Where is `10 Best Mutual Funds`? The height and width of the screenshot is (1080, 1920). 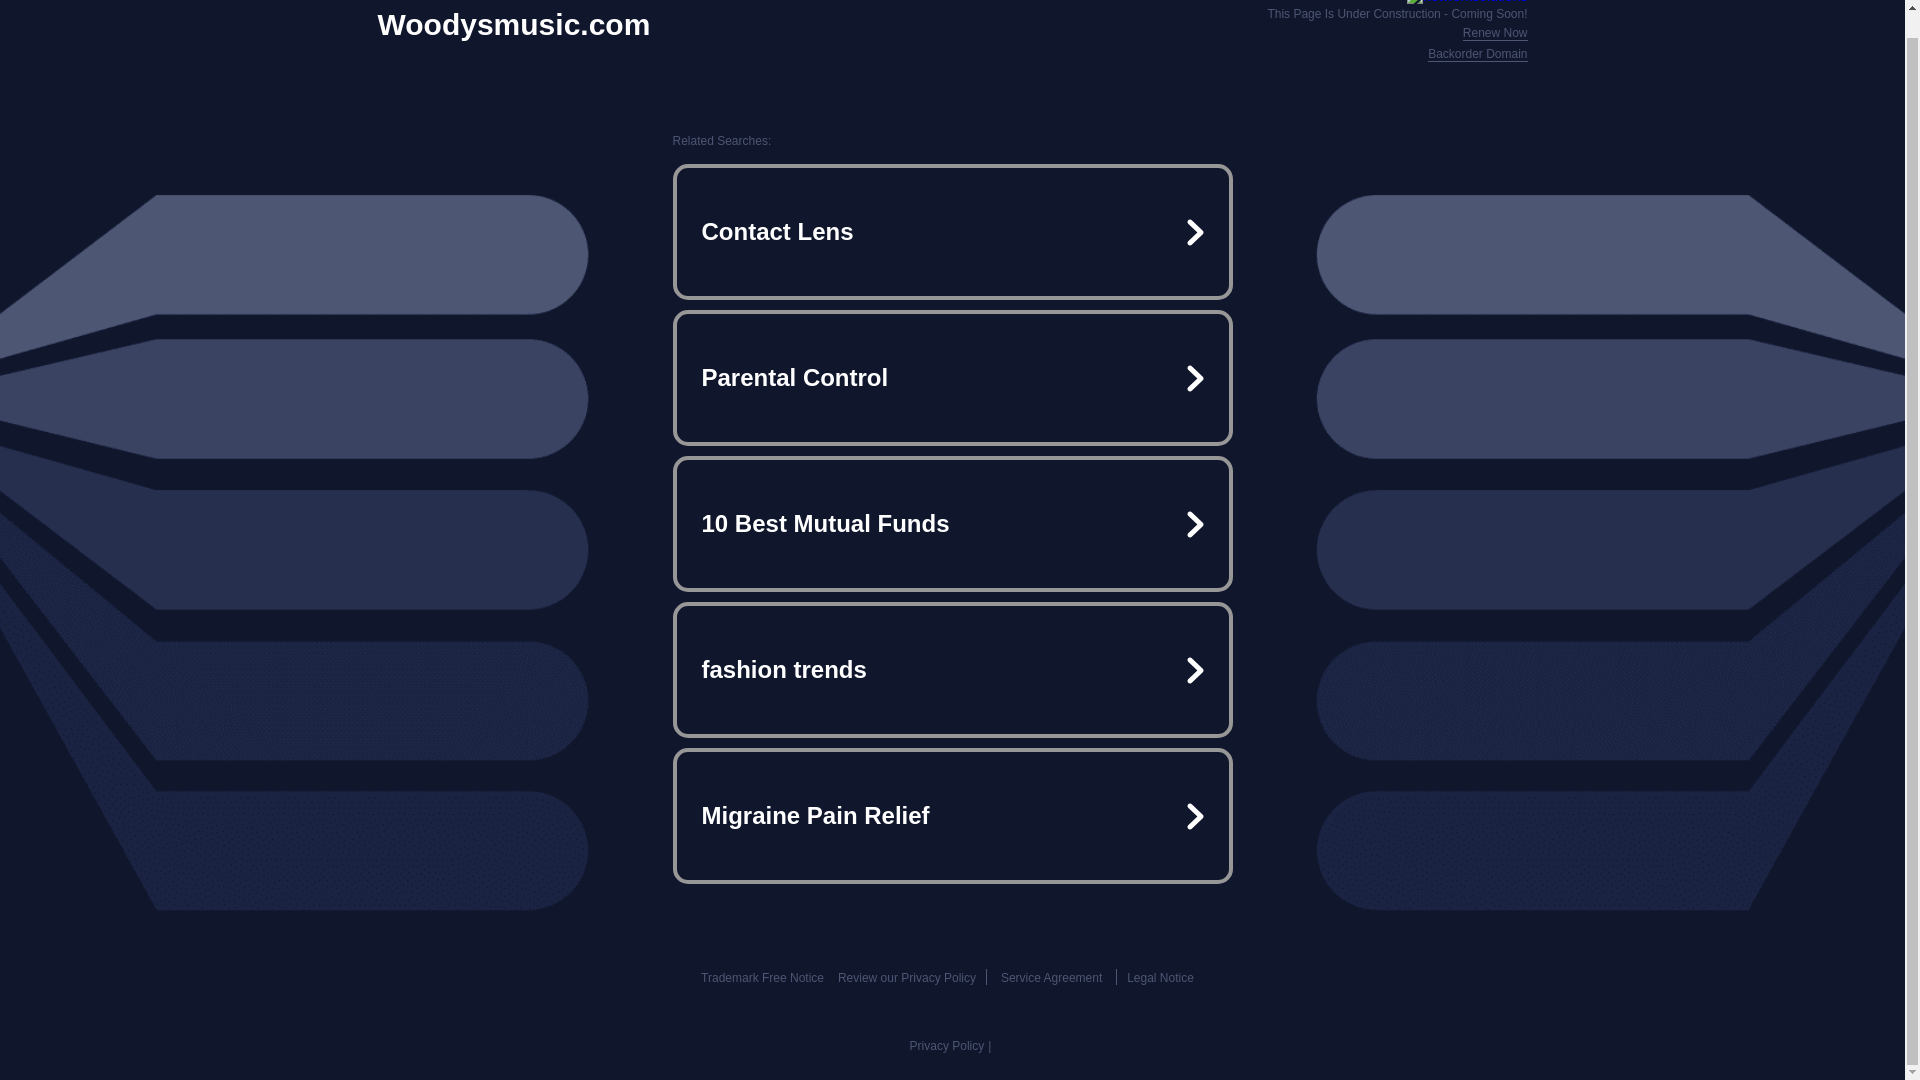
10 Best Mutual Funds is located at coordinates (952, 524).